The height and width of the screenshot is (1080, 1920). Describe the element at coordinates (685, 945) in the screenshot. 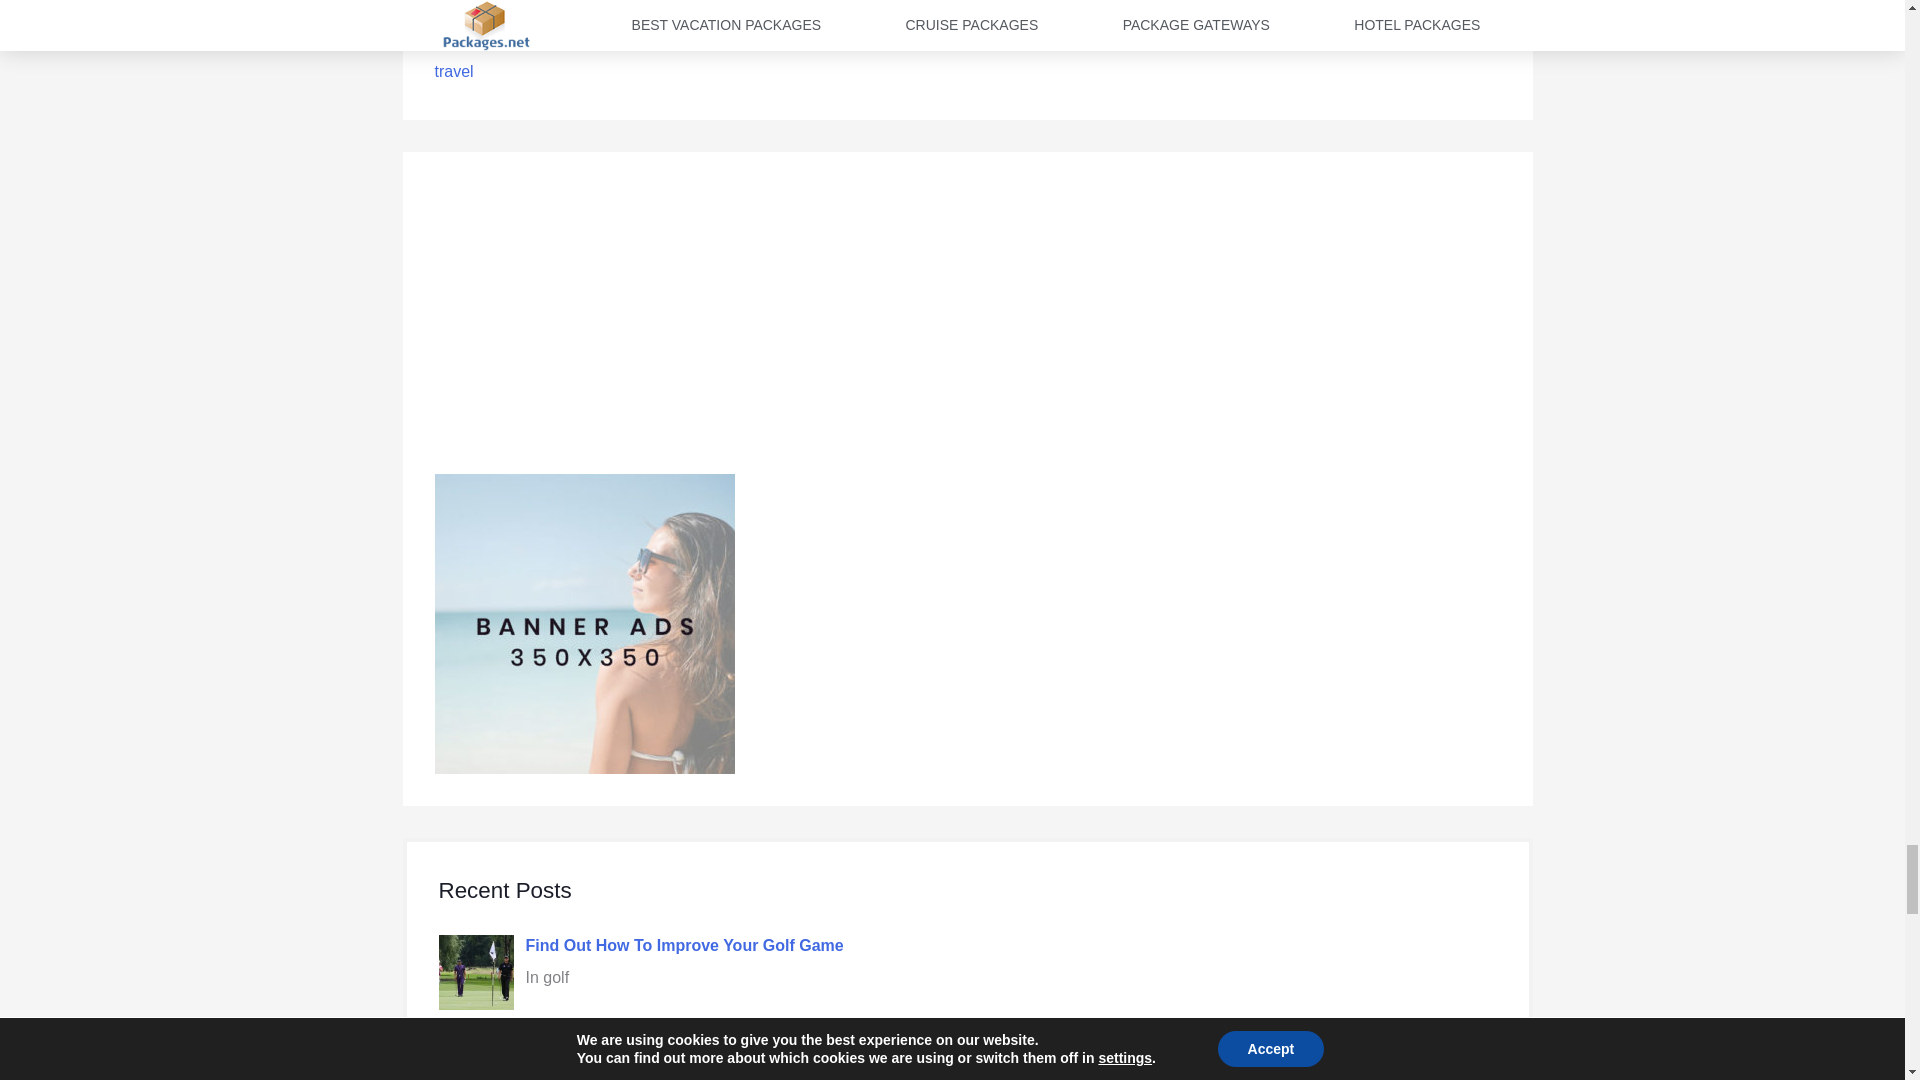

I see `Find Out How To Improve Your Golf Game` at that location.